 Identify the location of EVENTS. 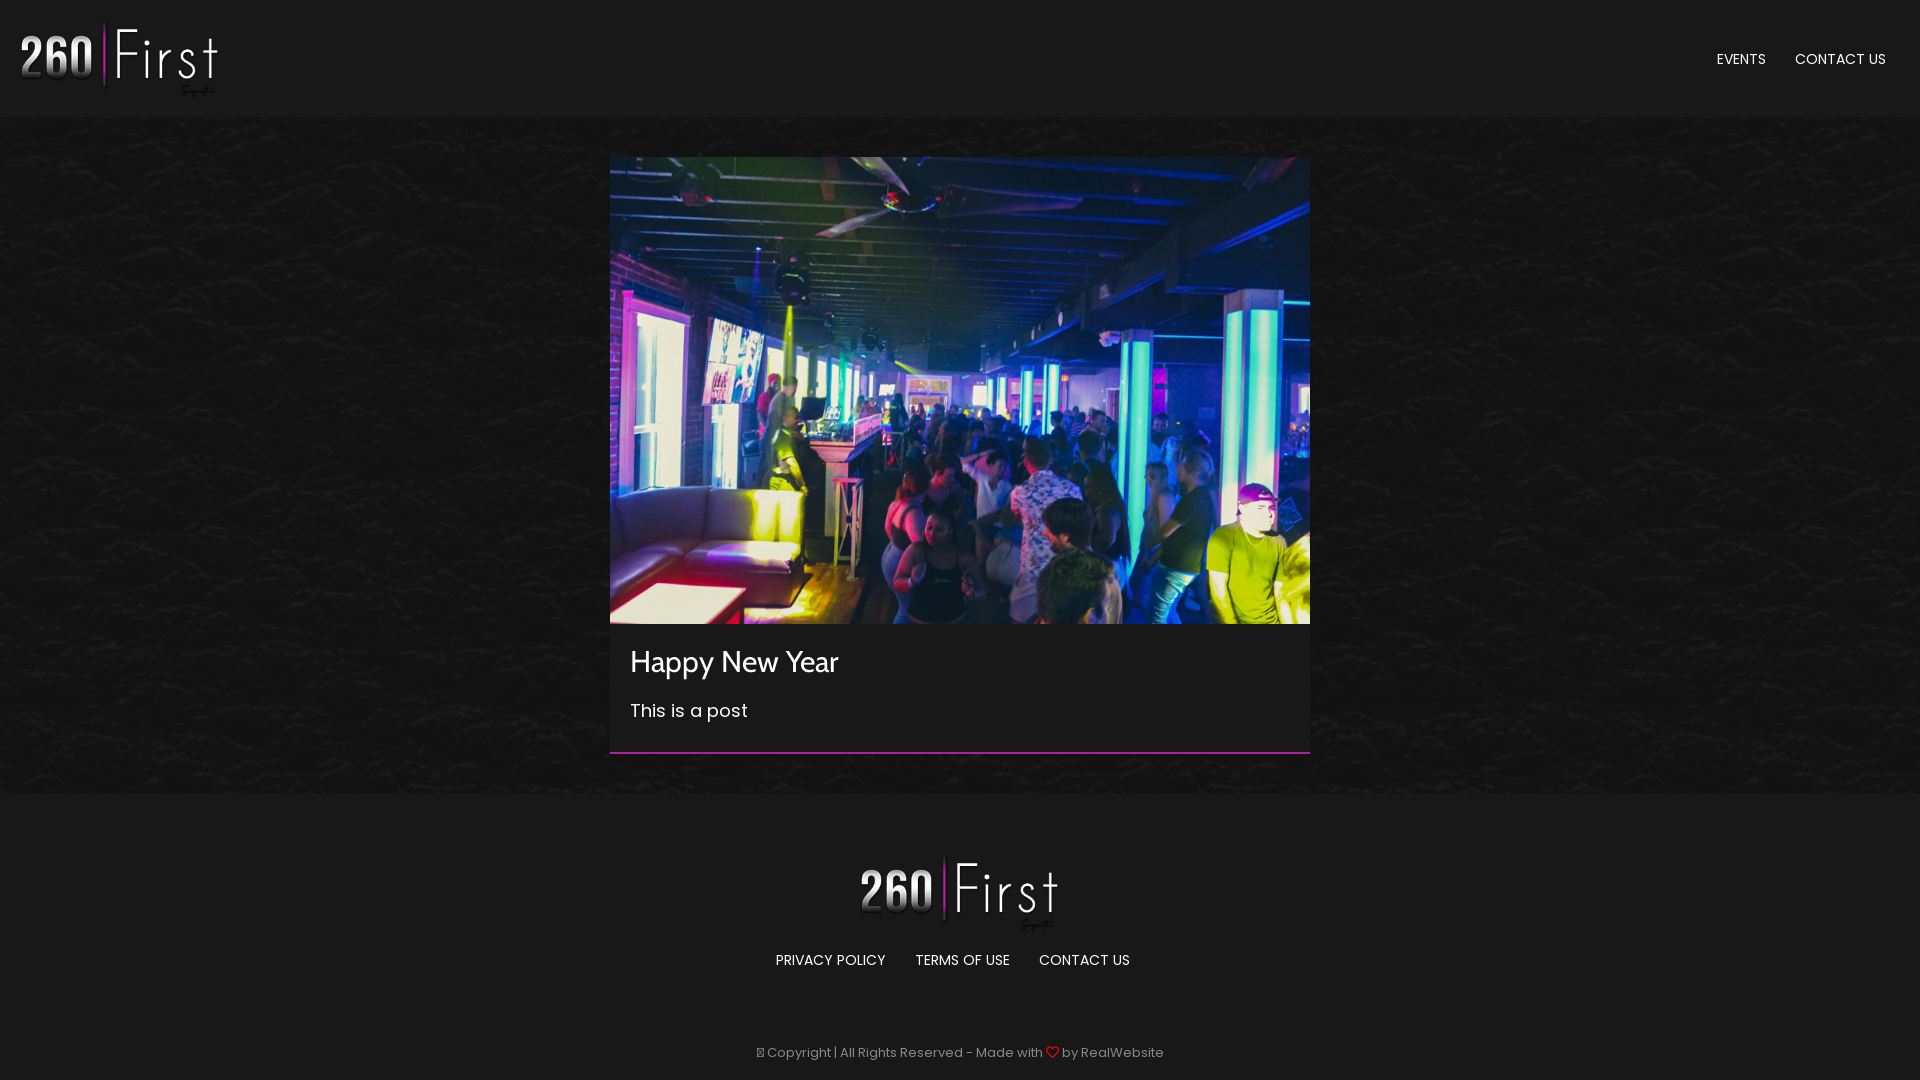
(1742, 59).